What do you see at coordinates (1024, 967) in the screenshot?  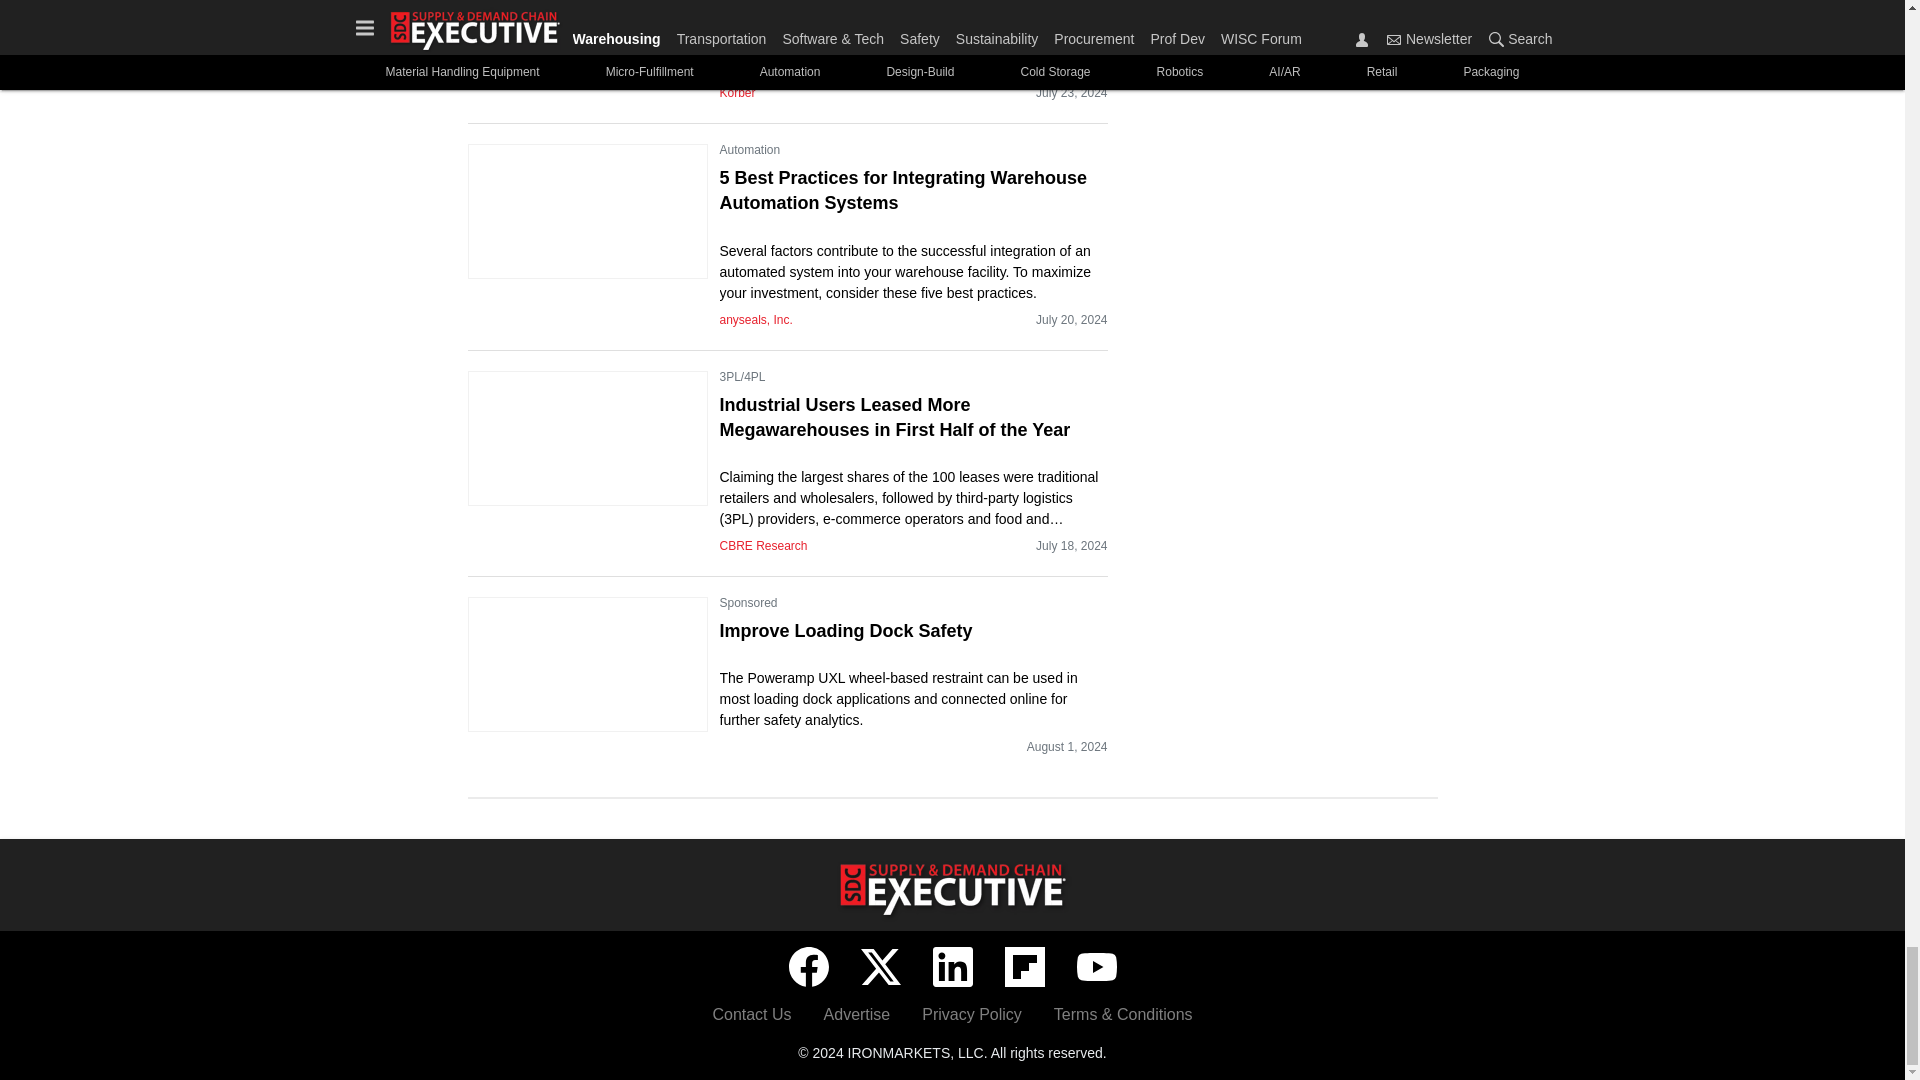 I see `Flipboard icon` at bounding box center [1024, 967].